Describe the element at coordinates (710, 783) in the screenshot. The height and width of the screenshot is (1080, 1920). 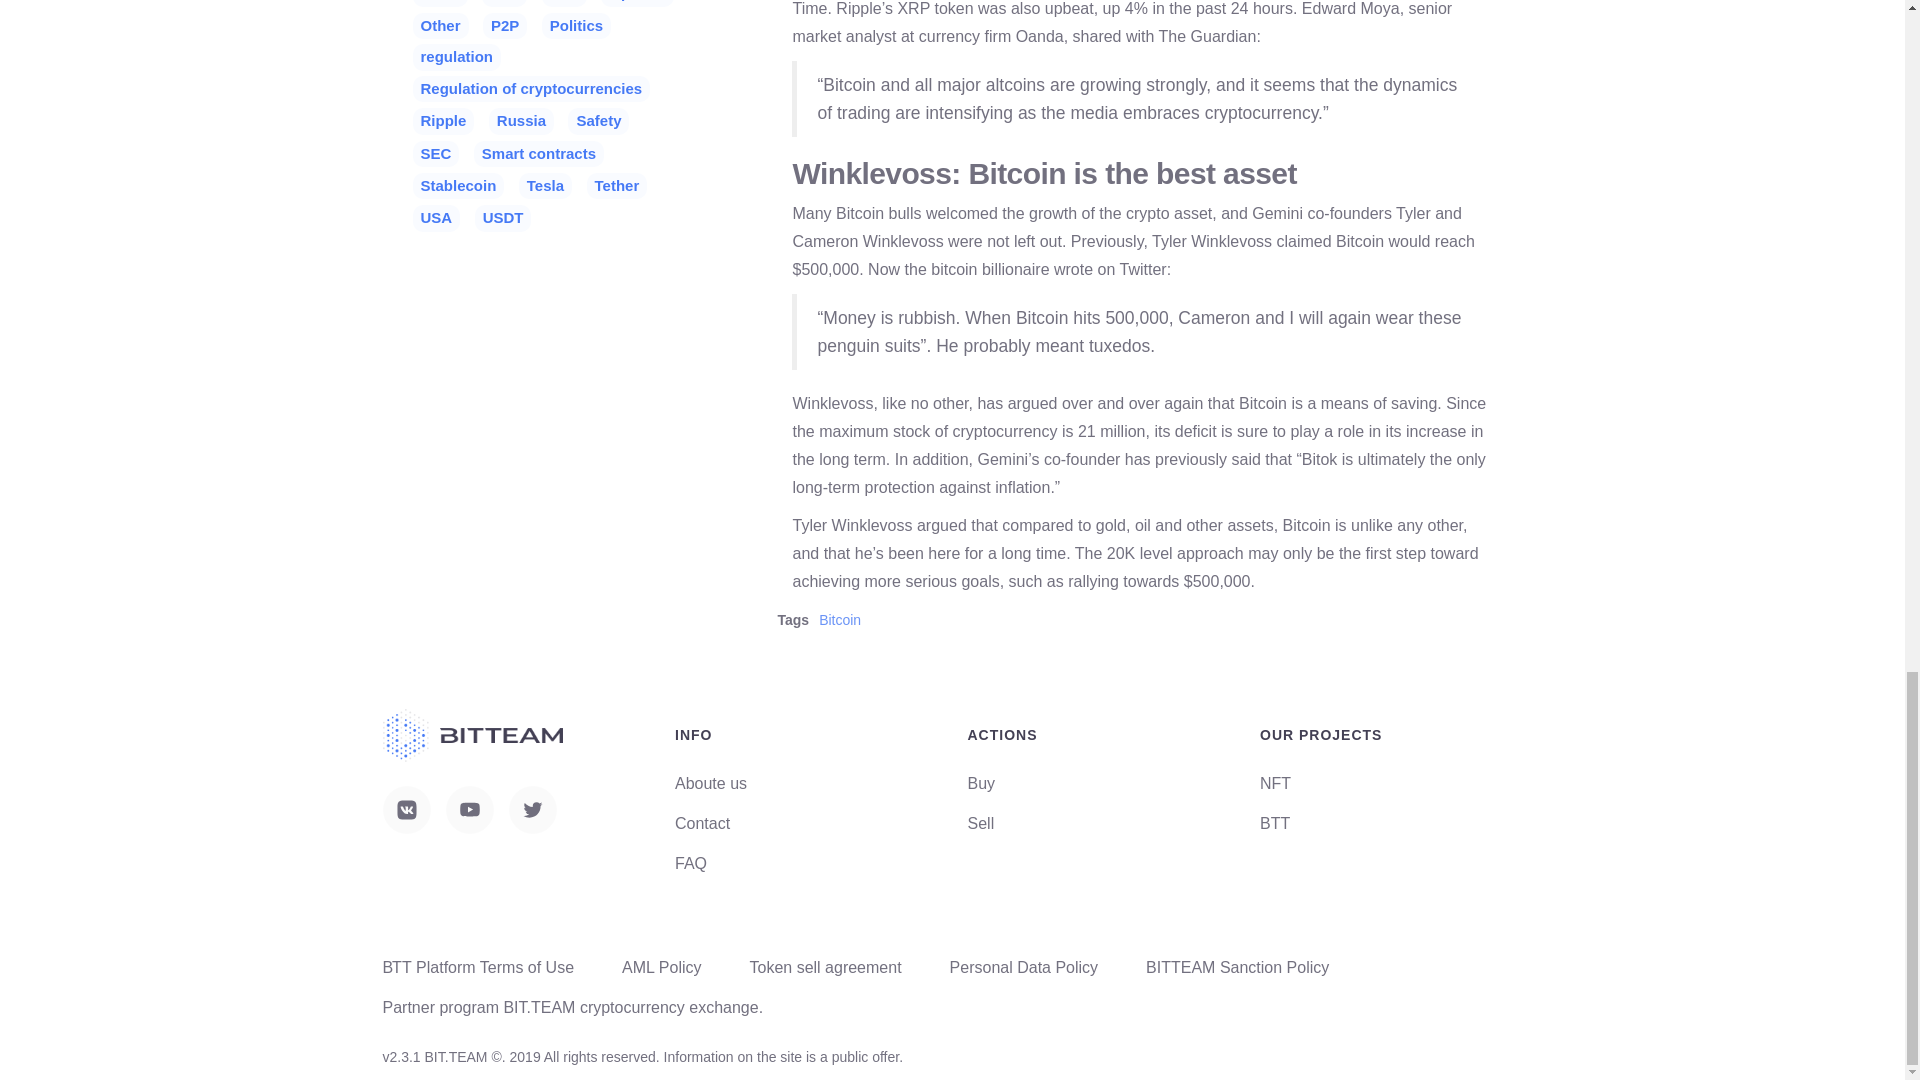
I see `Aboute us` at that location.